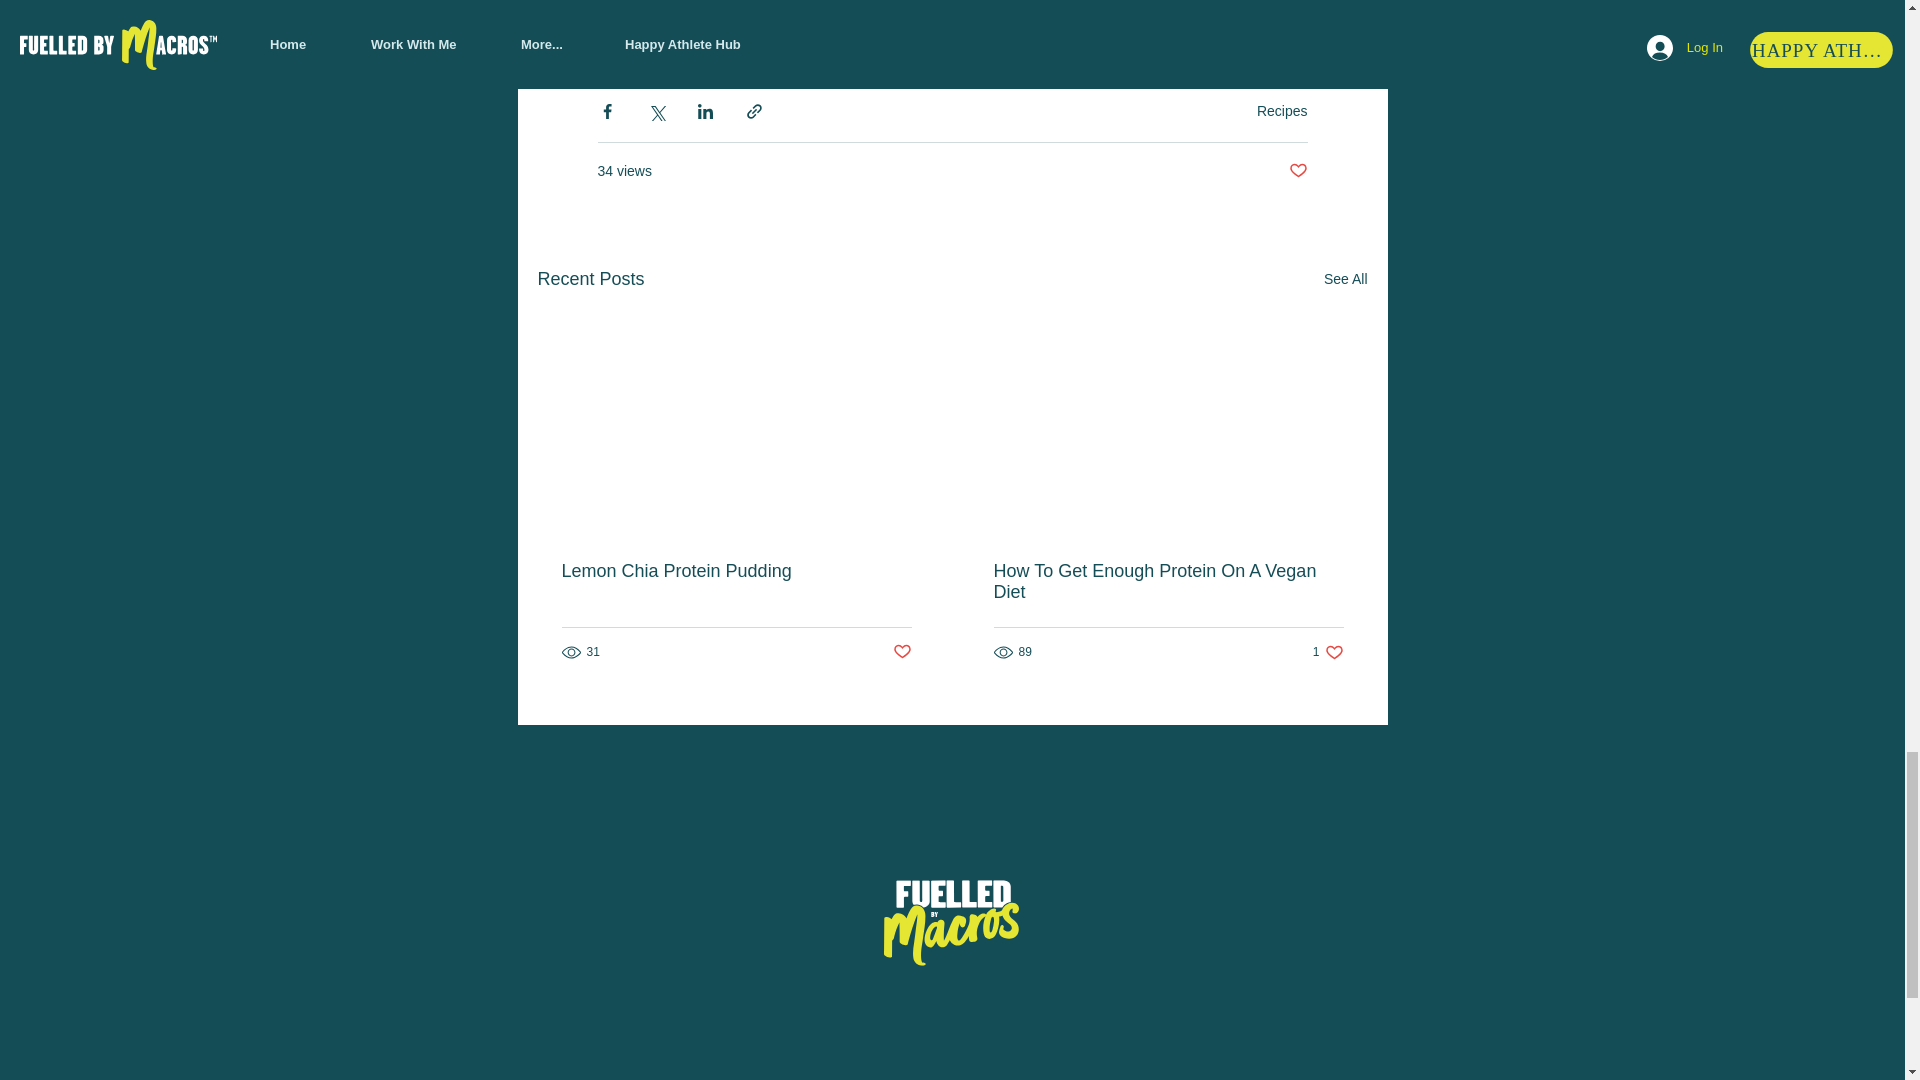 Image resolution: width=1920 pixels, height=1080 pixels. I want to click on Recipes, so click(1328, 652).